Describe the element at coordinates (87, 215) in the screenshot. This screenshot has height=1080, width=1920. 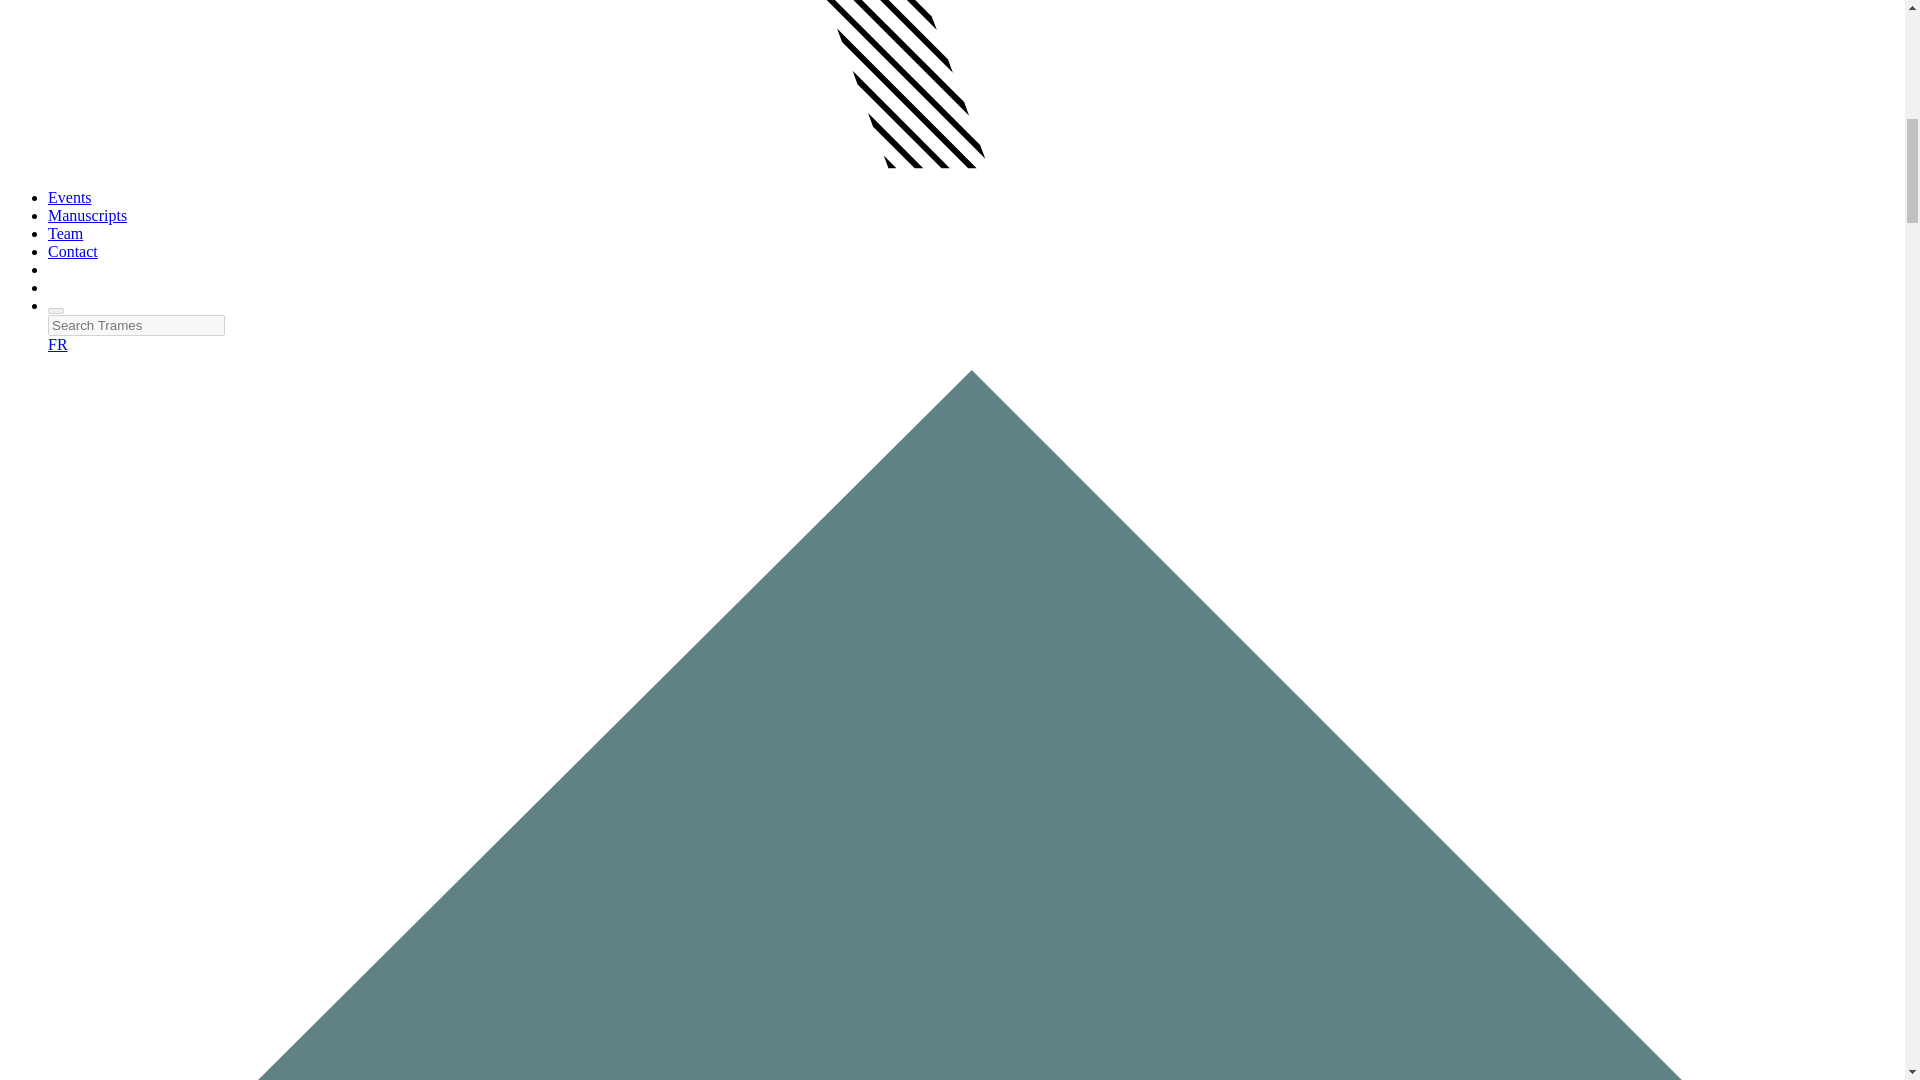
I see `Manuscripts` at that location.